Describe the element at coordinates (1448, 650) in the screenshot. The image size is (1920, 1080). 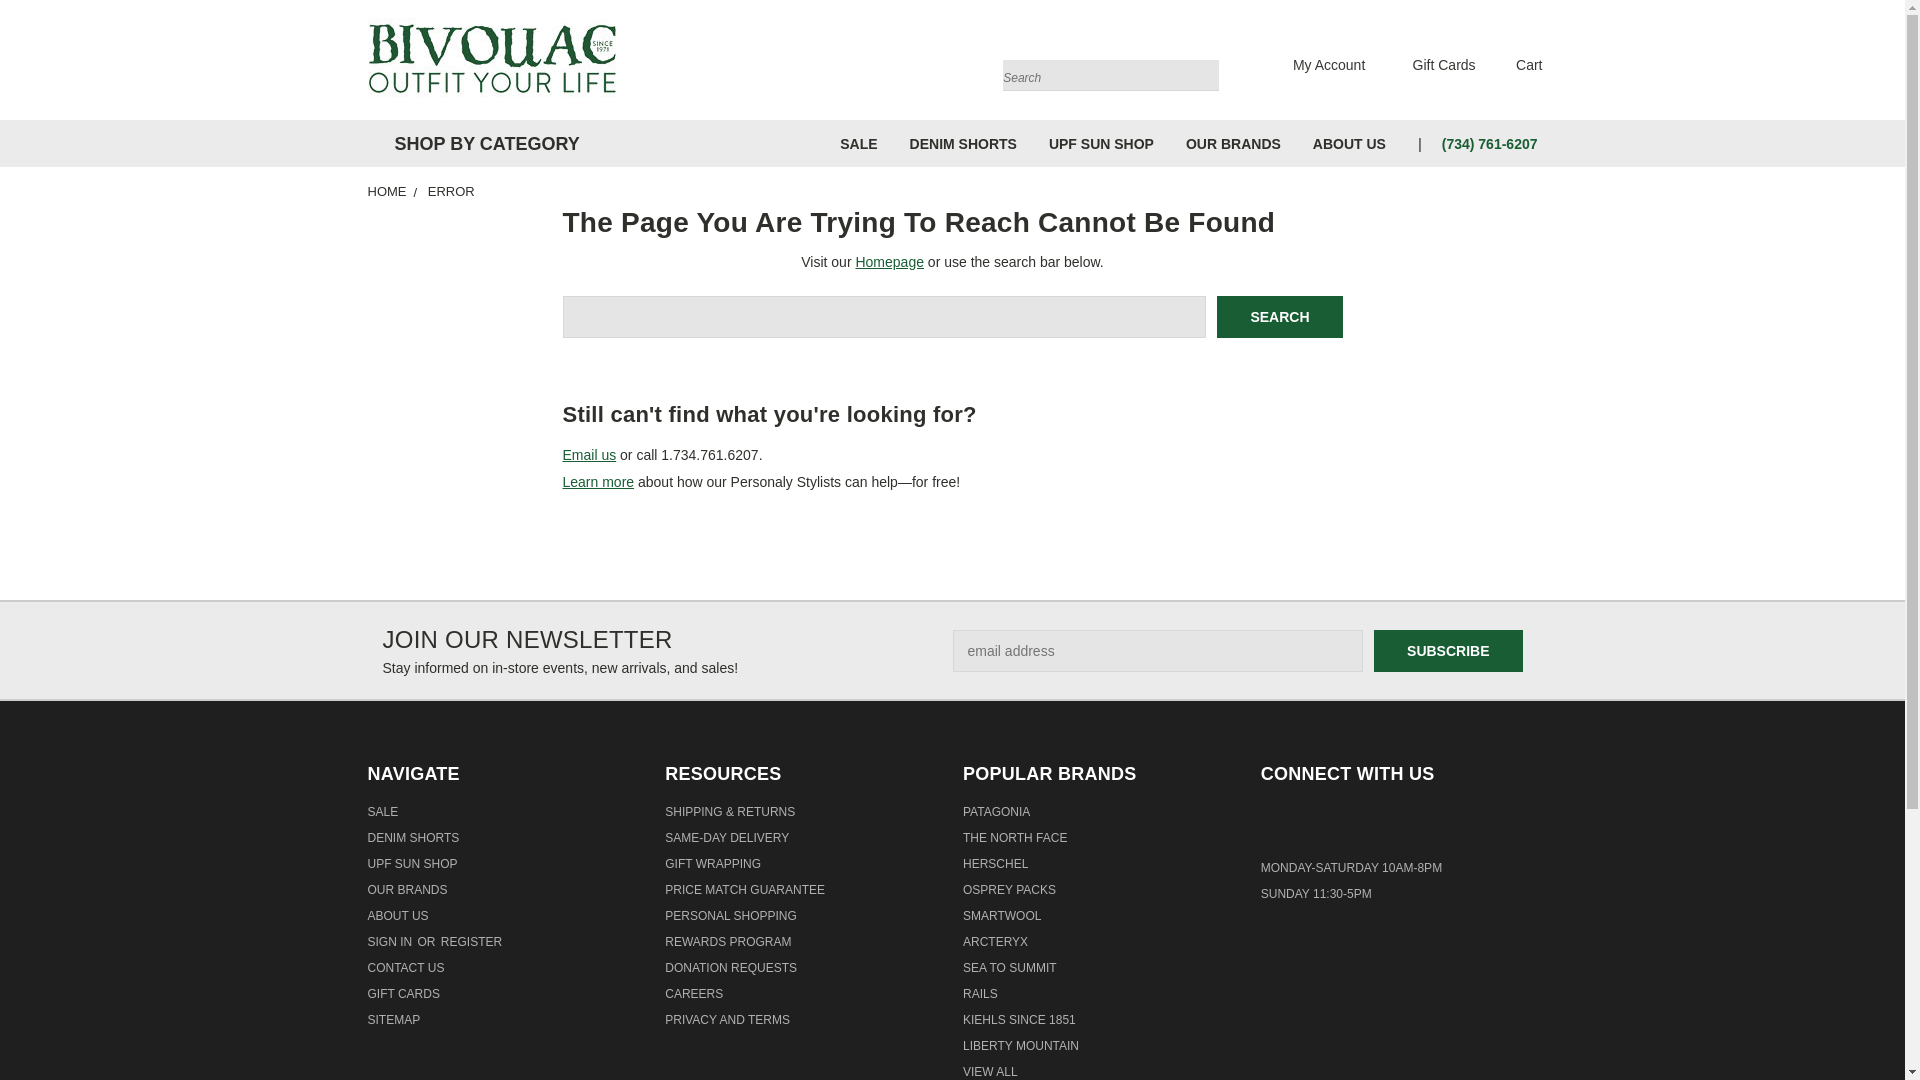
I see `Subscribe` at that location.